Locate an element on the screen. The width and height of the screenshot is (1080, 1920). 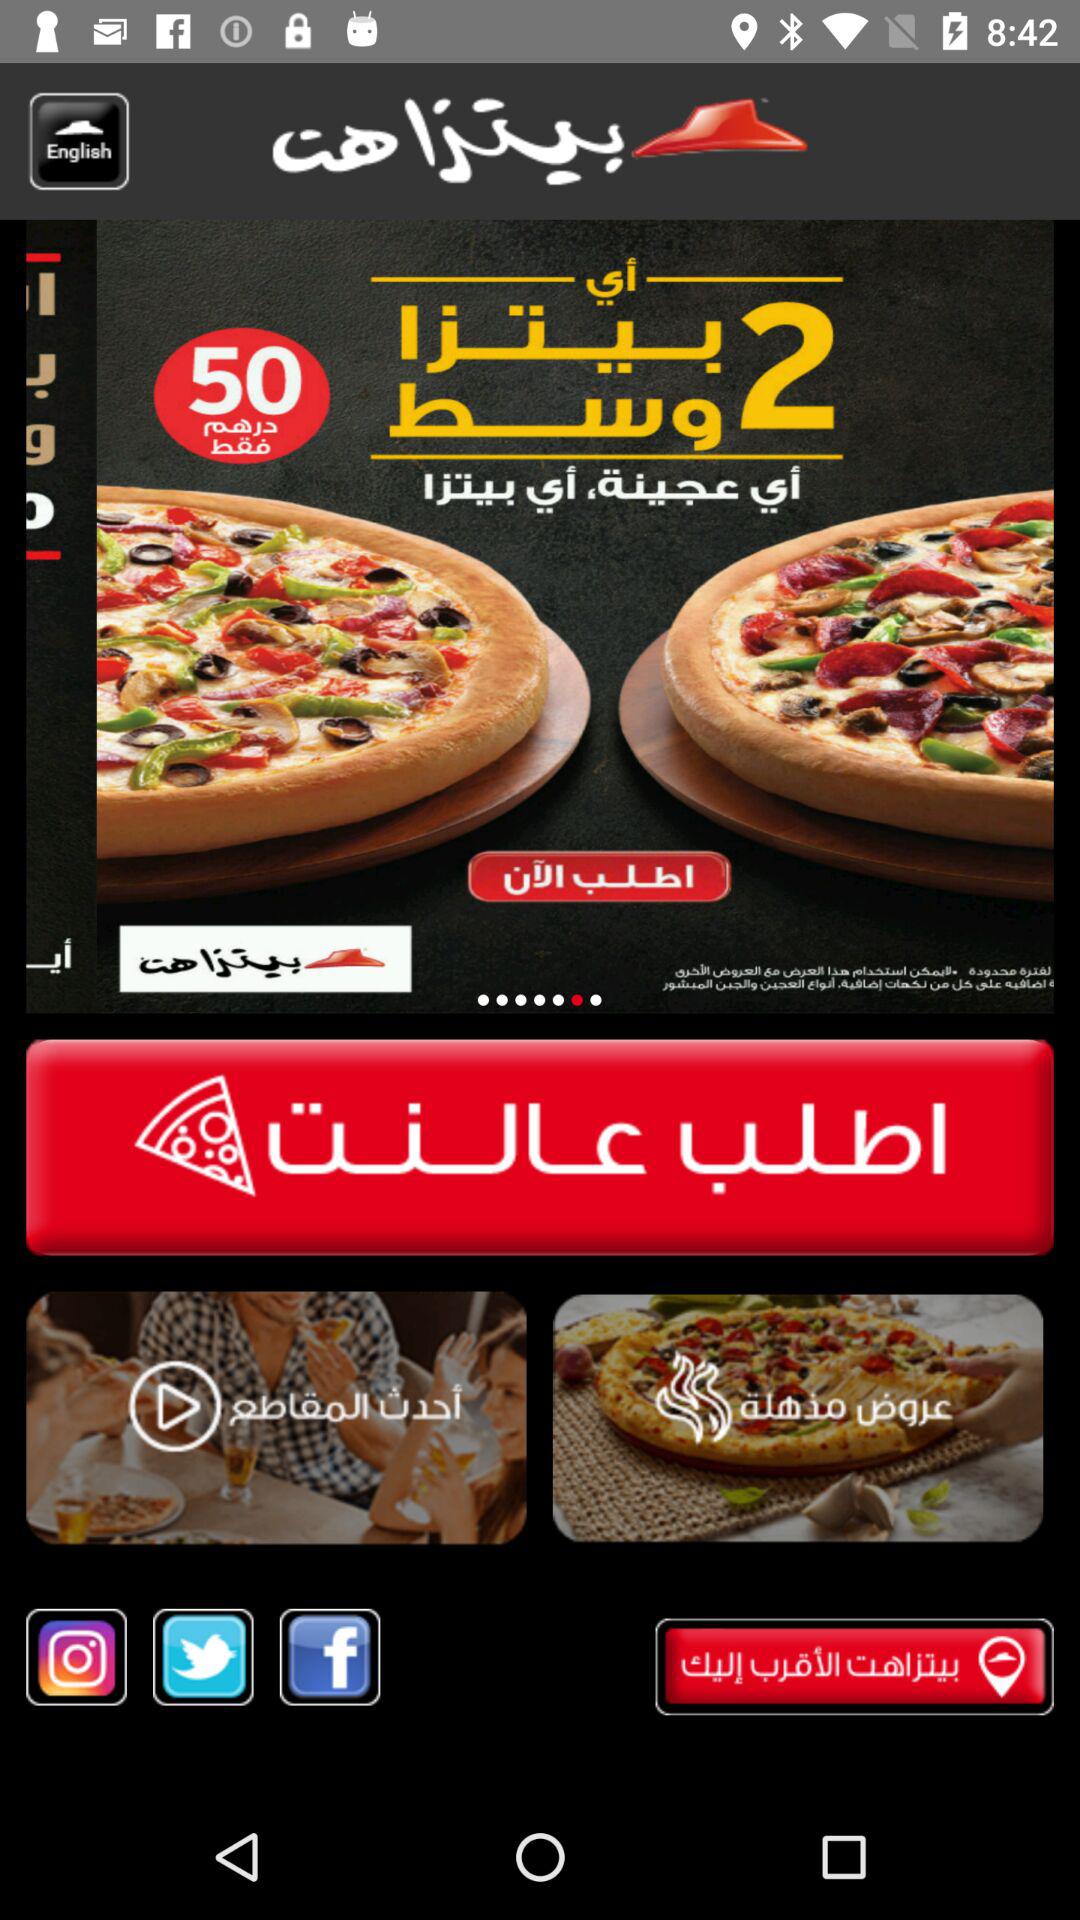
go to next queued image is located at coordinates (576, 1000).